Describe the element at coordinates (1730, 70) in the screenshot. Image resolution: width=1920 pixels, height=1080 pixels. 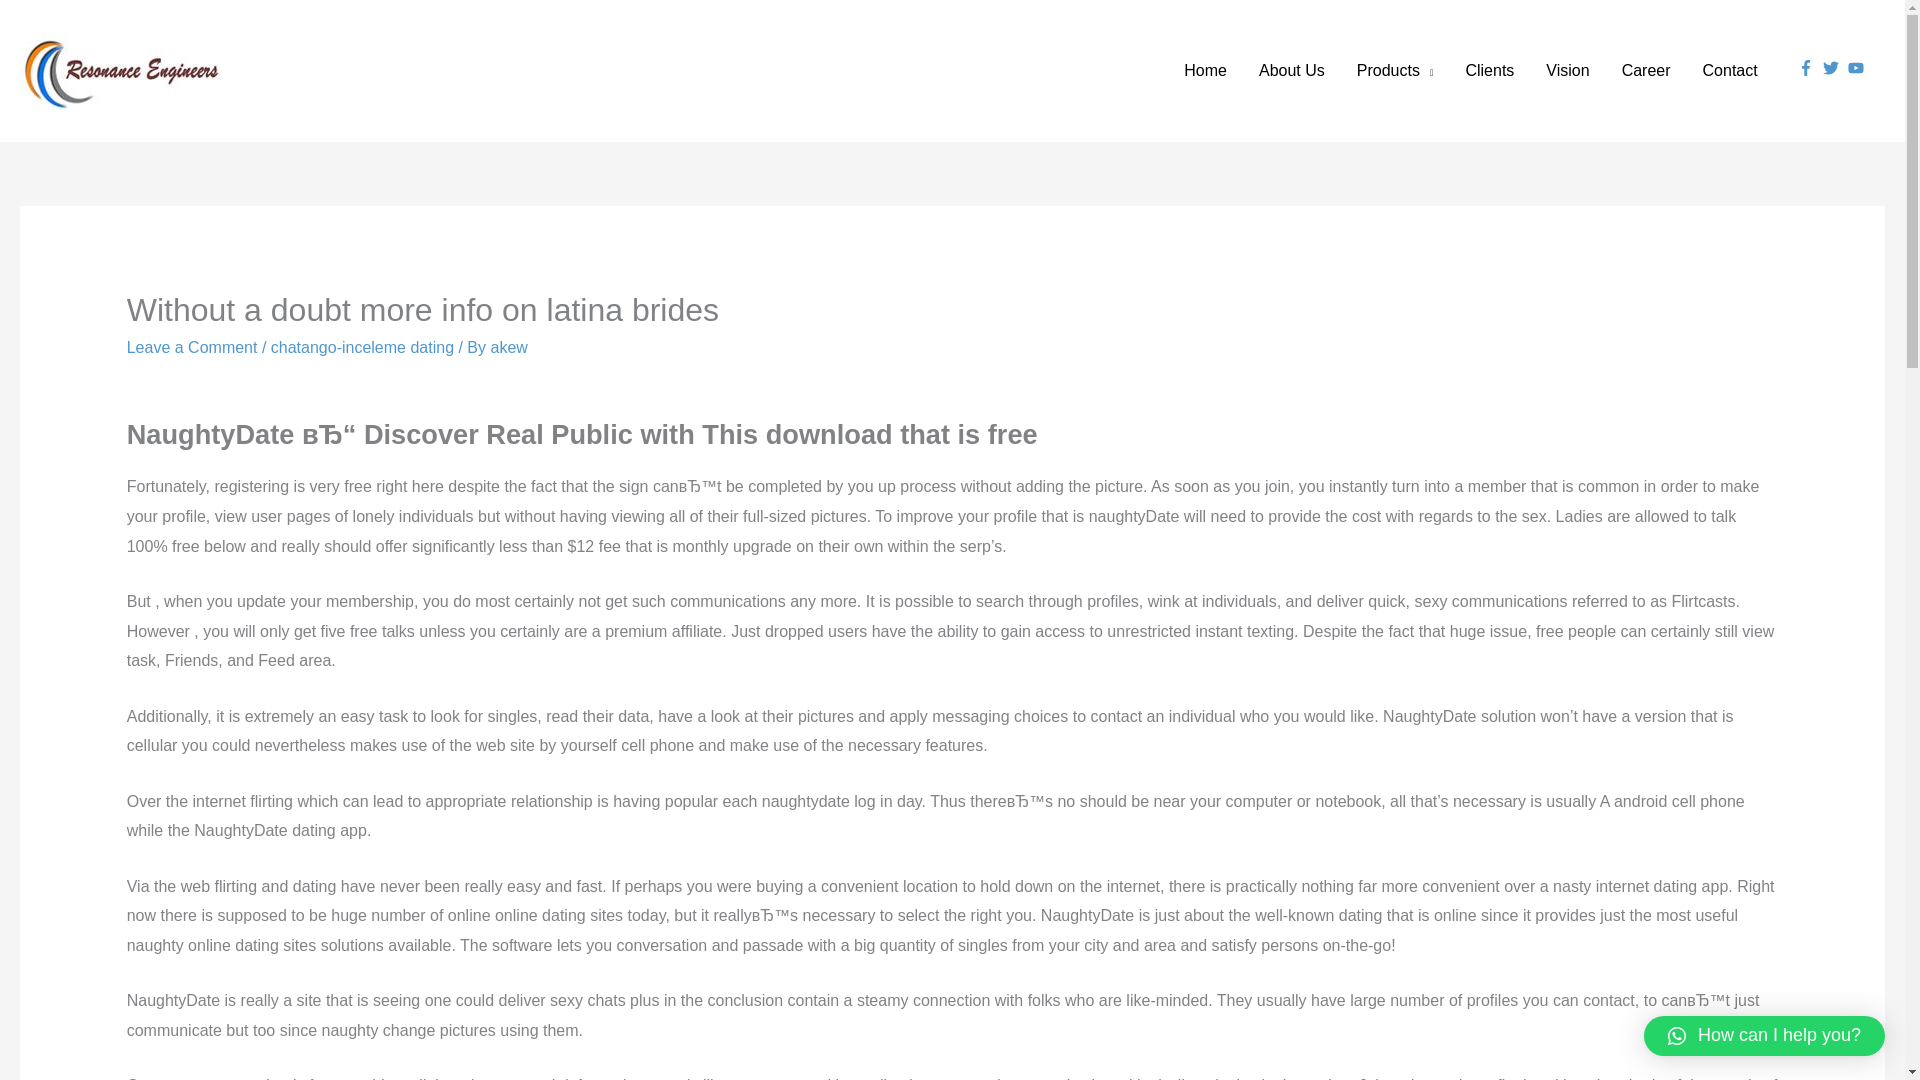
I see `Contact` at that location.